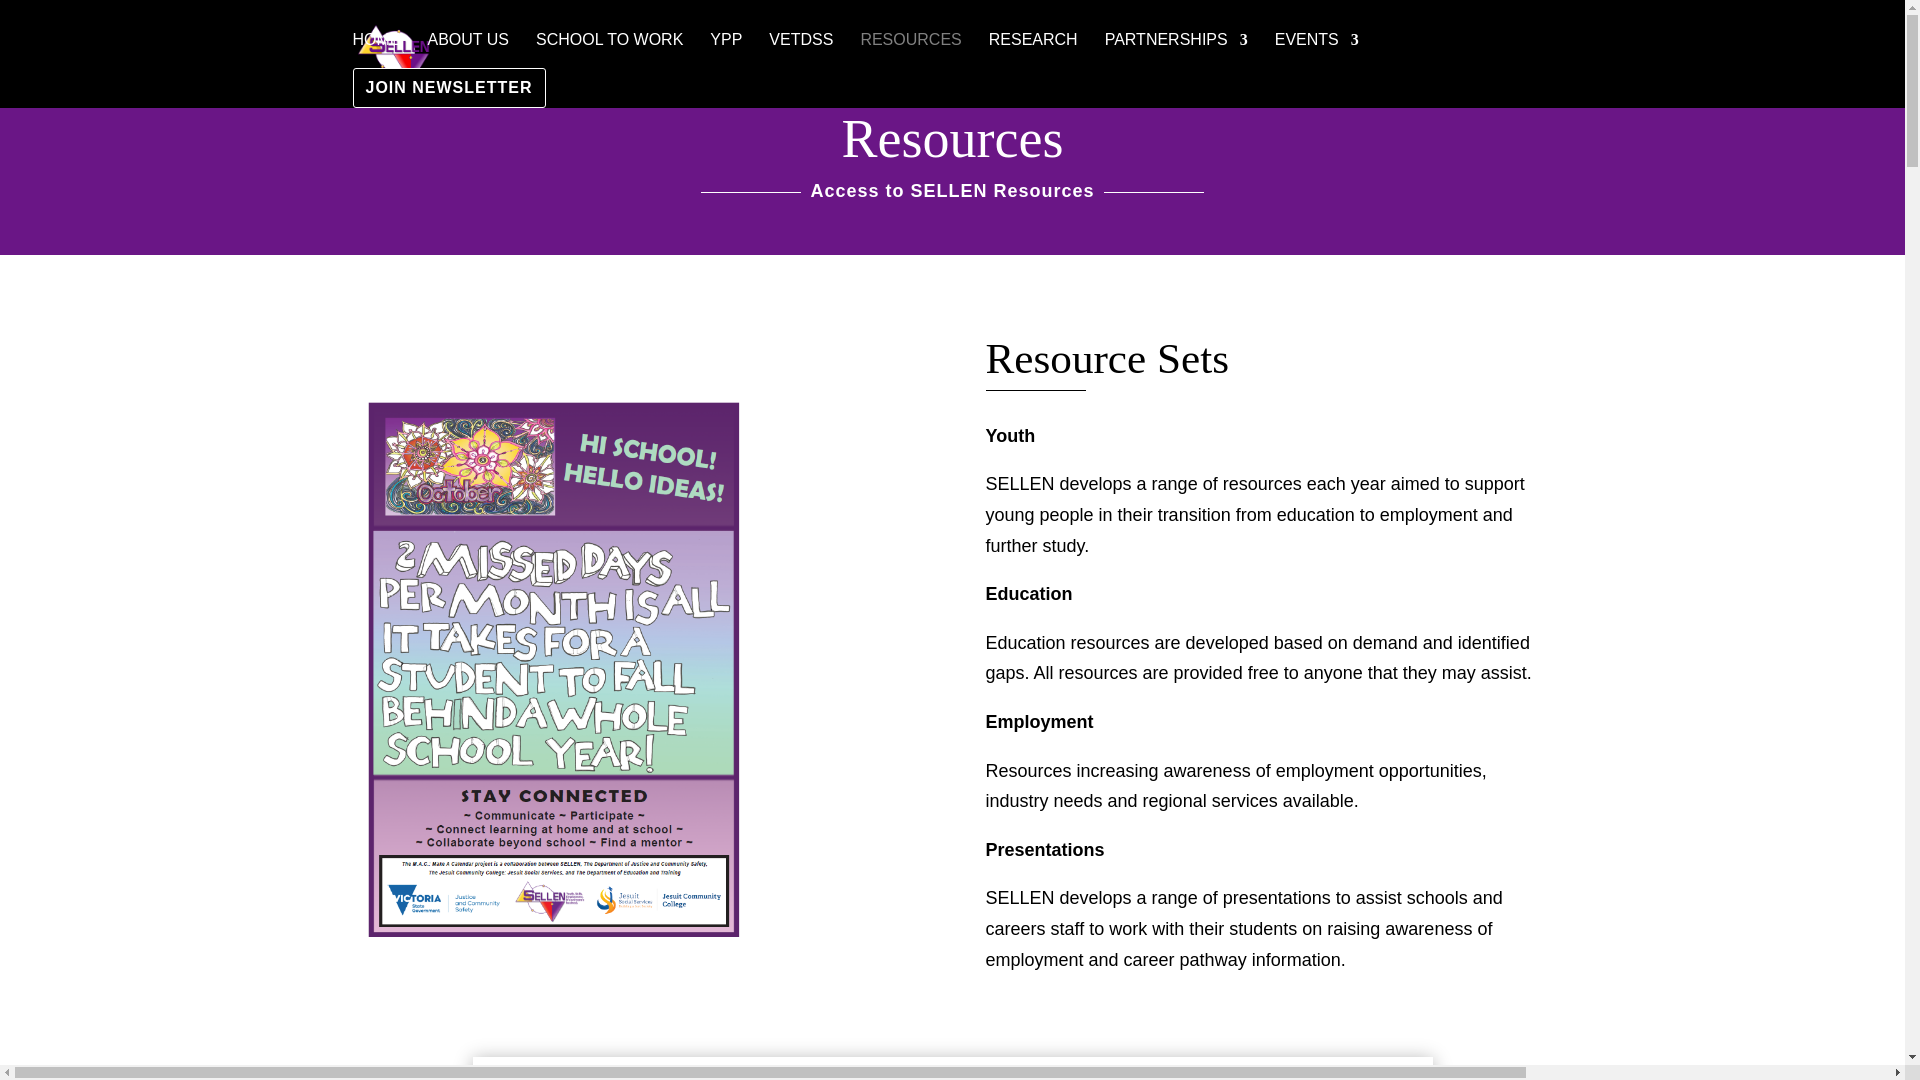  Describe the element at coordinates (1032, 56) in the screenshot. I see `RESEARCH` at that location.